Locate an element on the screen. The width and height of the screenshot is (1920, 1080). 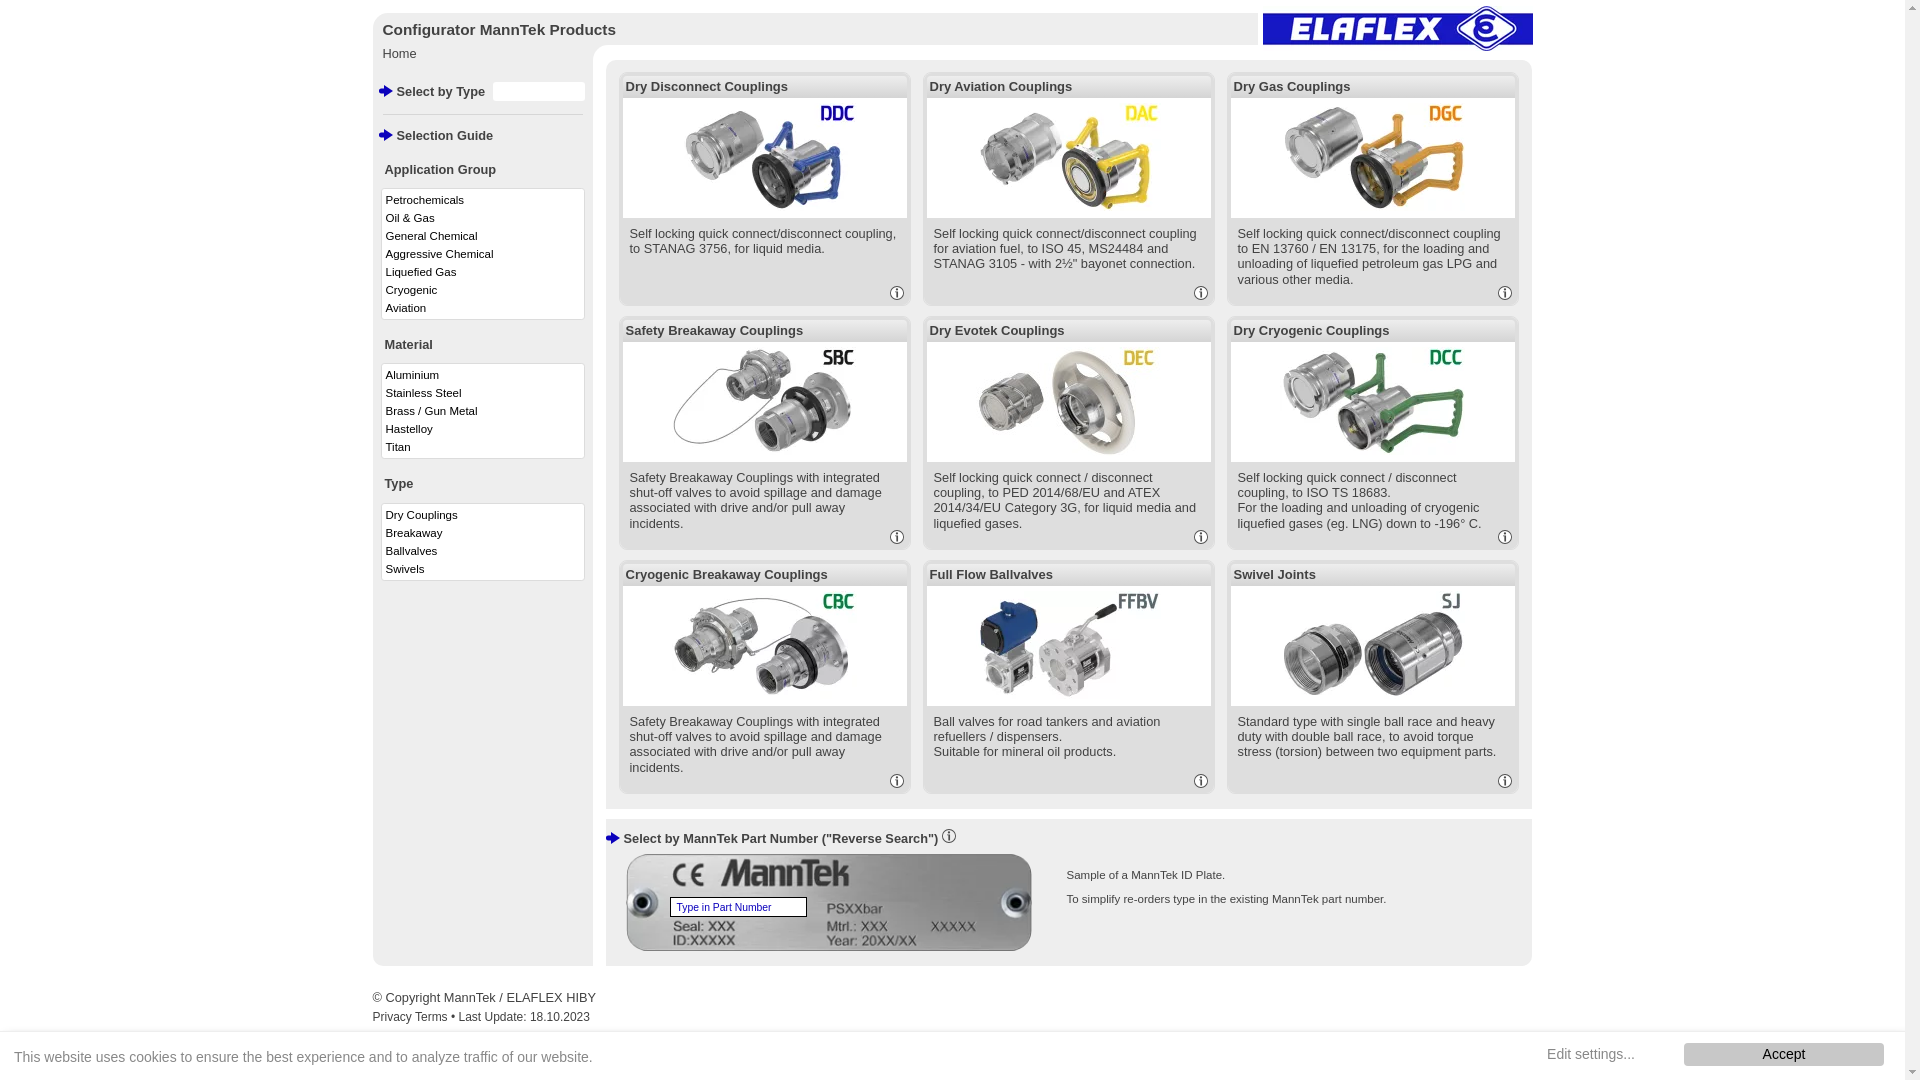
Ballvalves is located at coordinates (483, 551).